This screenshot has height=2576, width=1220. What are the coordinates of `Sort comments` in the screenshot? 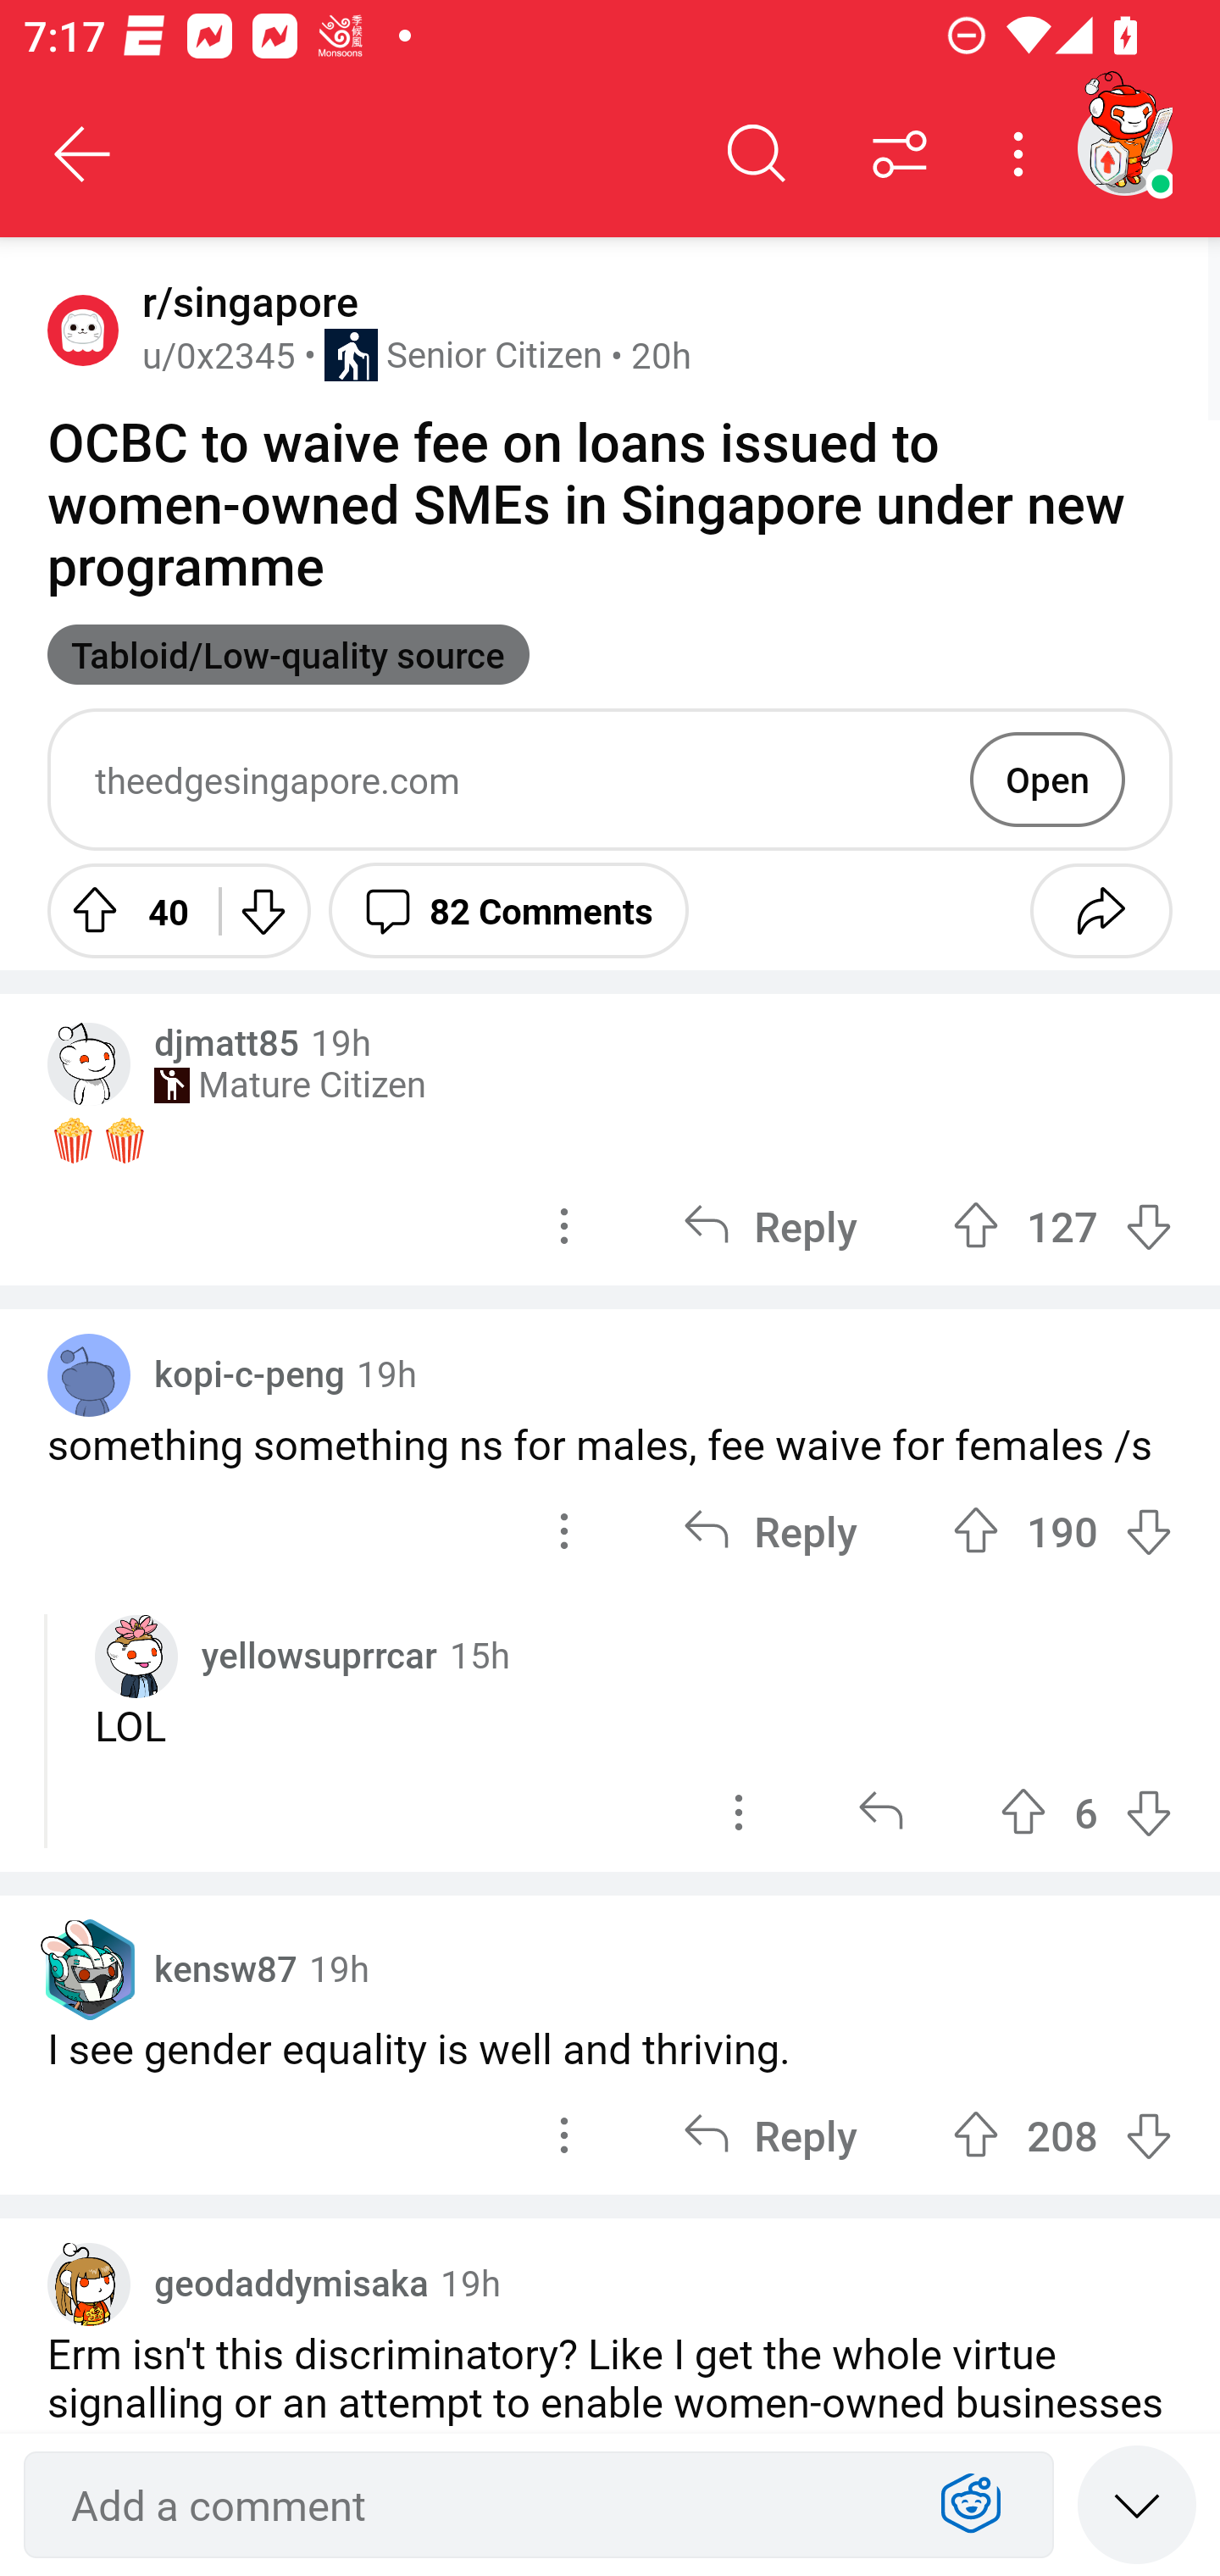 It's located at (900, 154).